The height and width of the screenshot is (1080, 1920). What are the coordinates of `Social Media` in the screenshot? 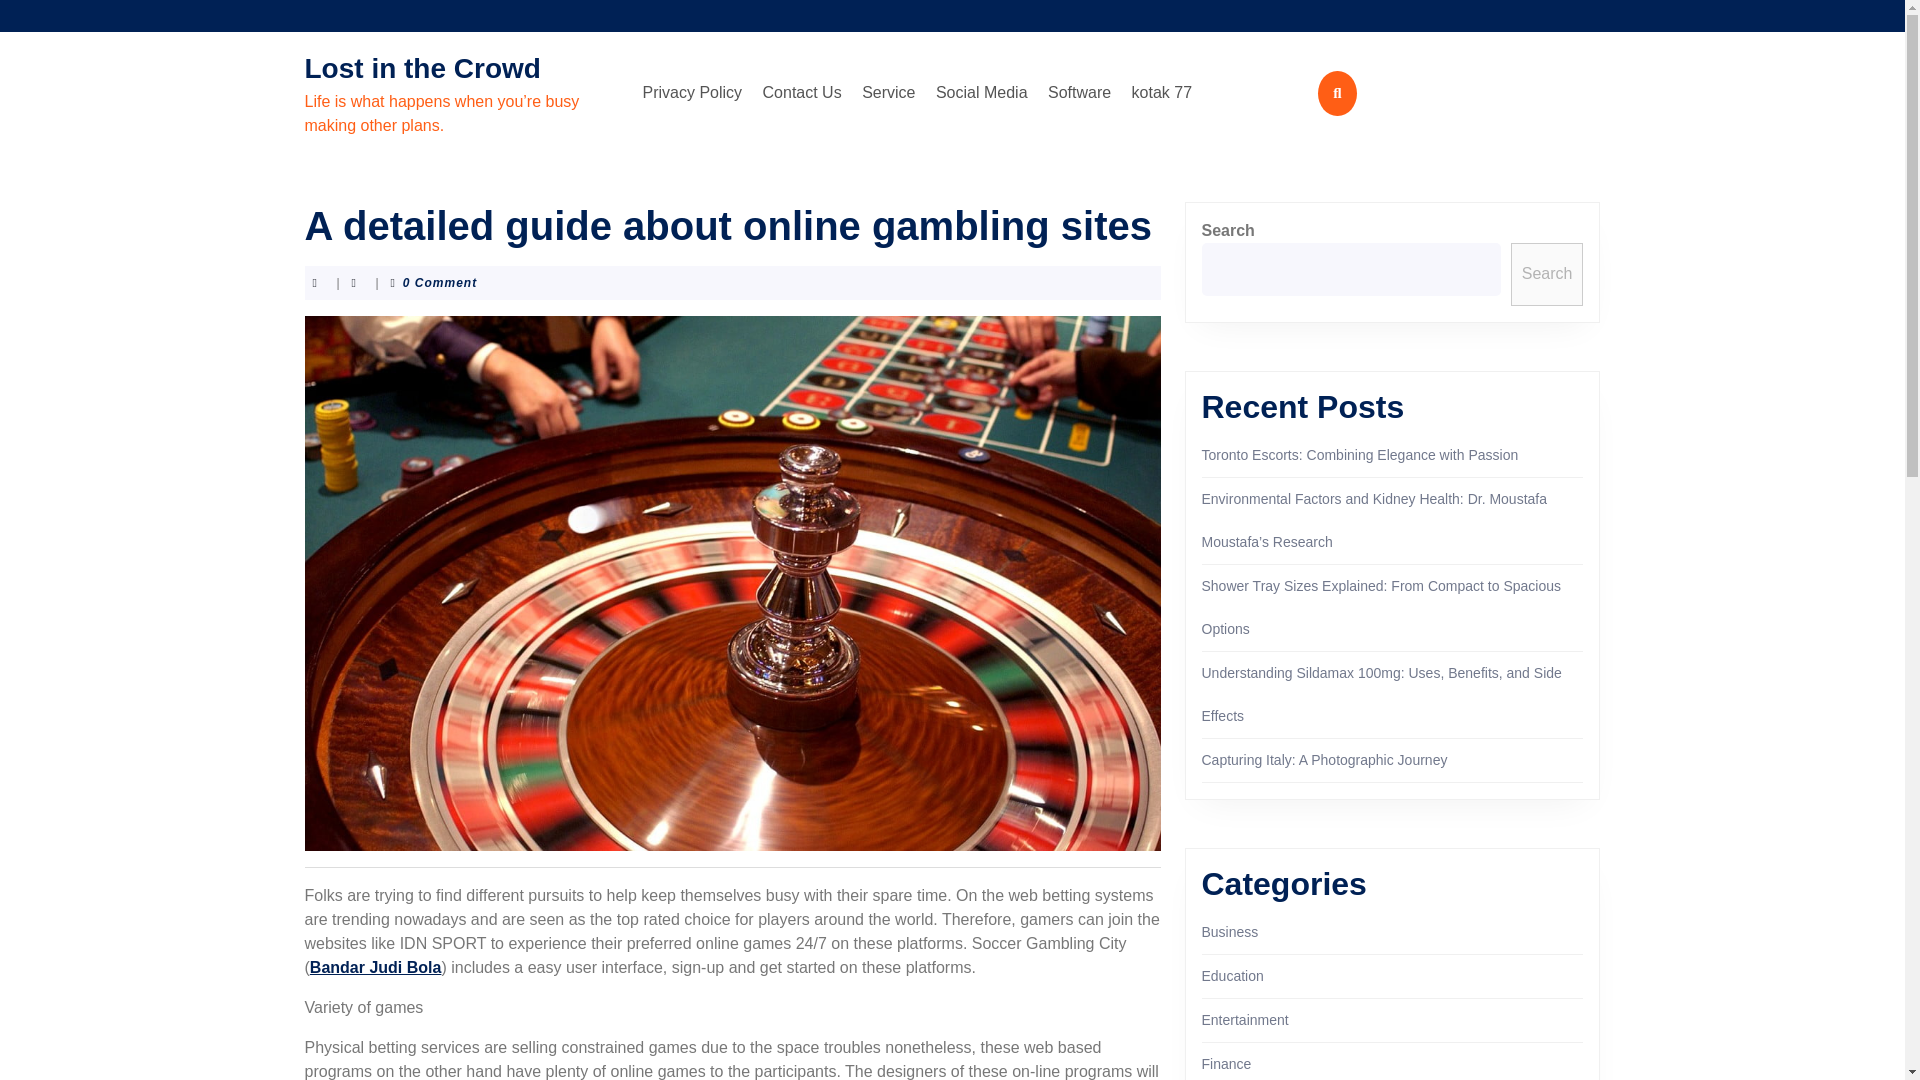 It's located at (982, 93).